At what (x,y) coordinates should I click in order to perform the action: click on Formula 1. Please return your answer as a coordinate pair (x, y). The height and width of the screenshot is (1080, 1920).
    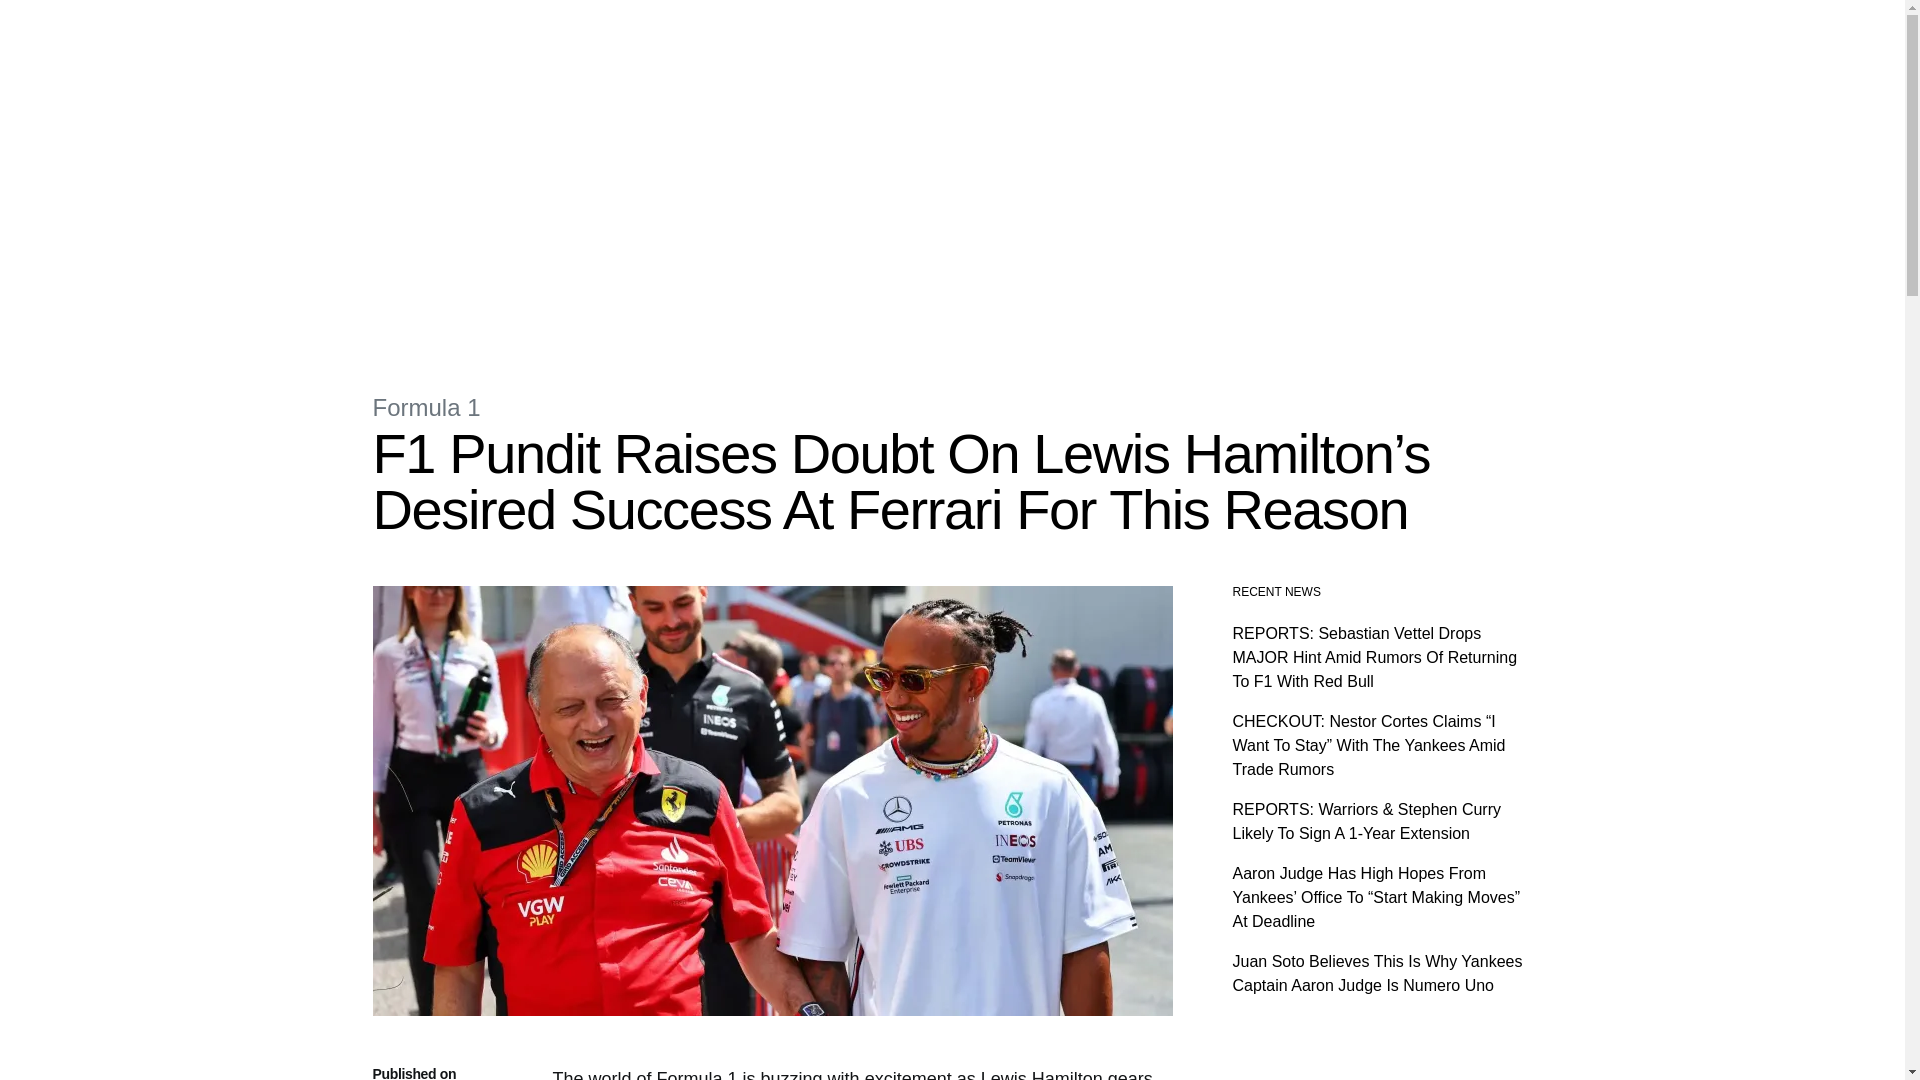
    Looking at the image, I should click on (426, 408).